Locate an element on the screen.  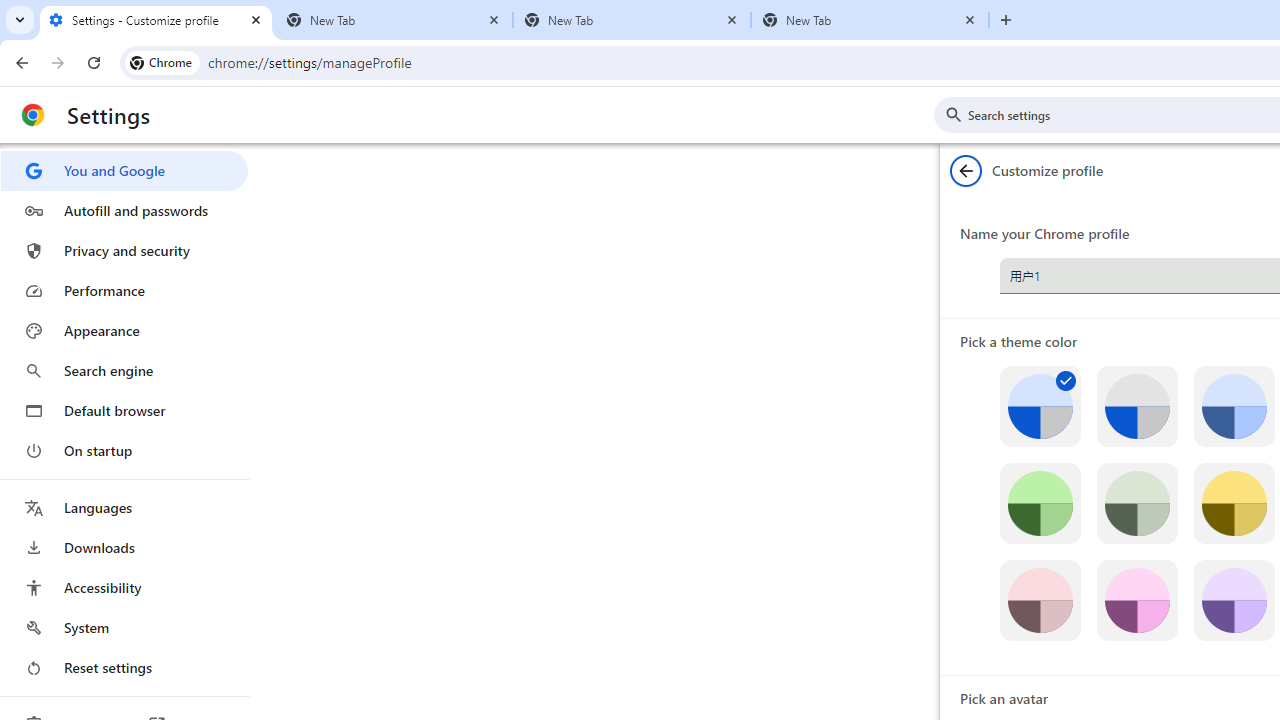
Performance is located at coordinates (124, 290).